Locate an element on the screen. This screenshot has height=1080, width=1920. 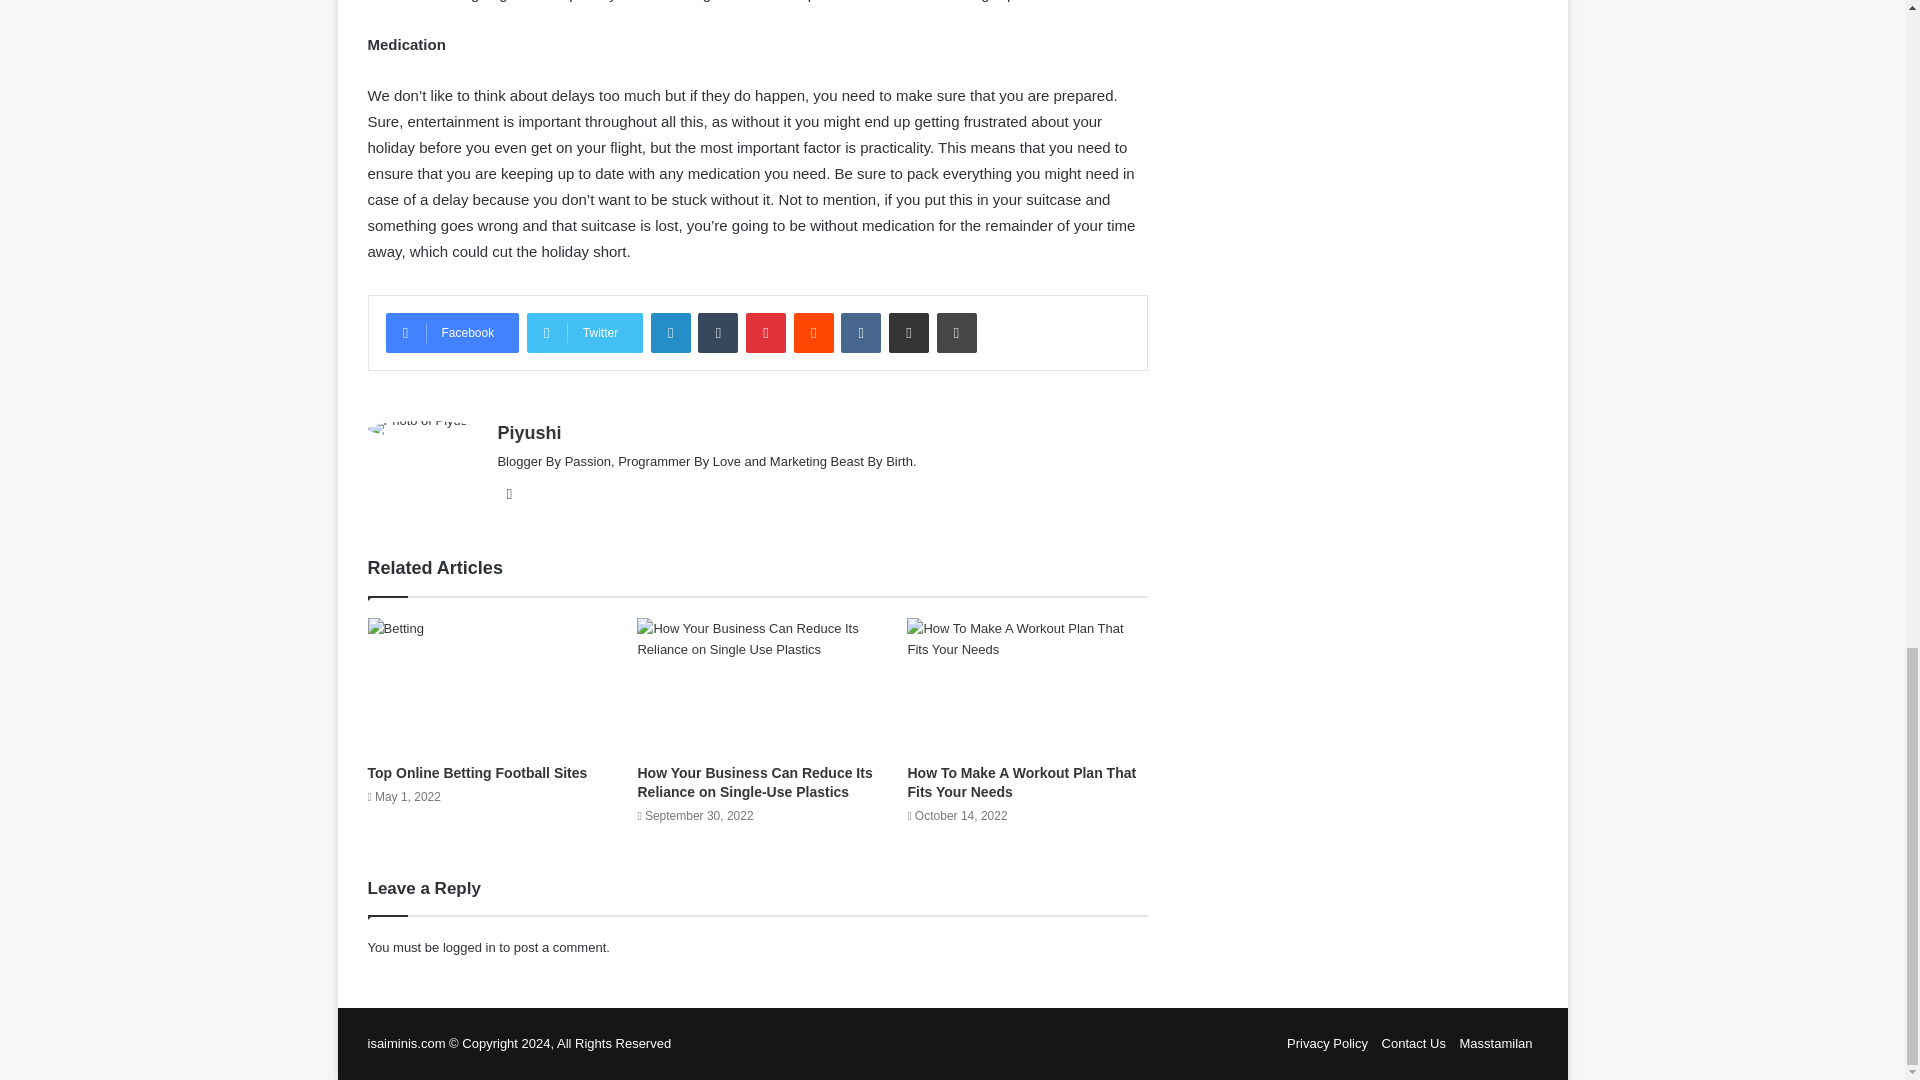
Tumblr is located at coordinates (718, 333).